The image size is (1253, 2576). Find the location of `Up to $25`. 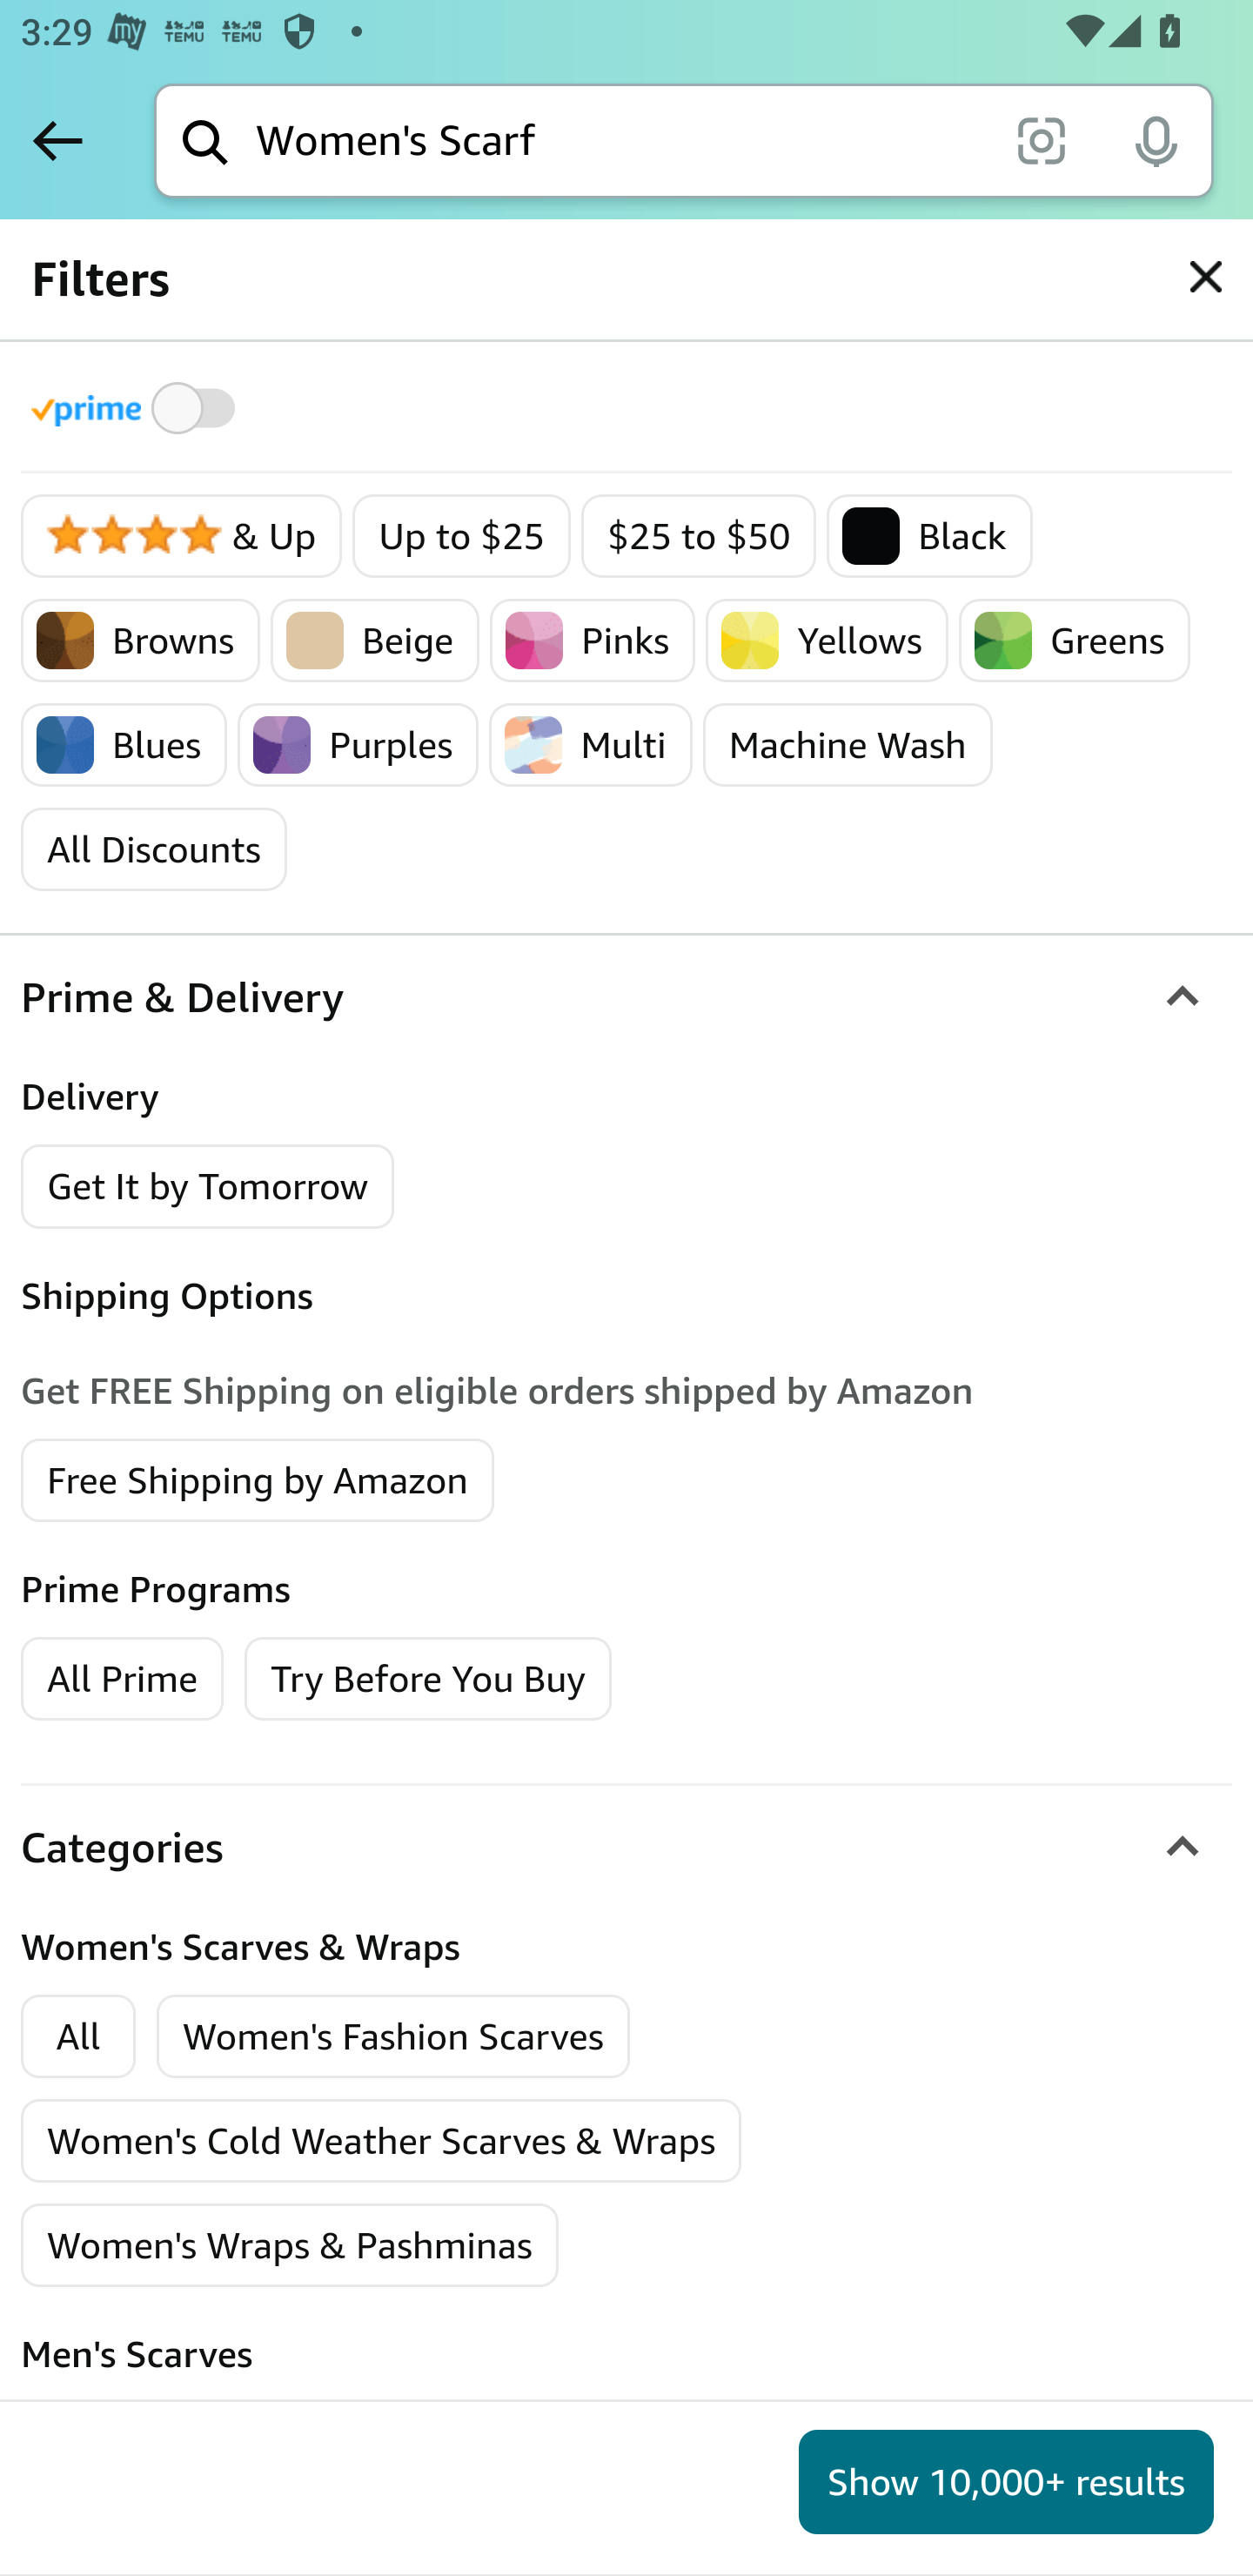

Up to $25 is located at coordinates (461, 537).